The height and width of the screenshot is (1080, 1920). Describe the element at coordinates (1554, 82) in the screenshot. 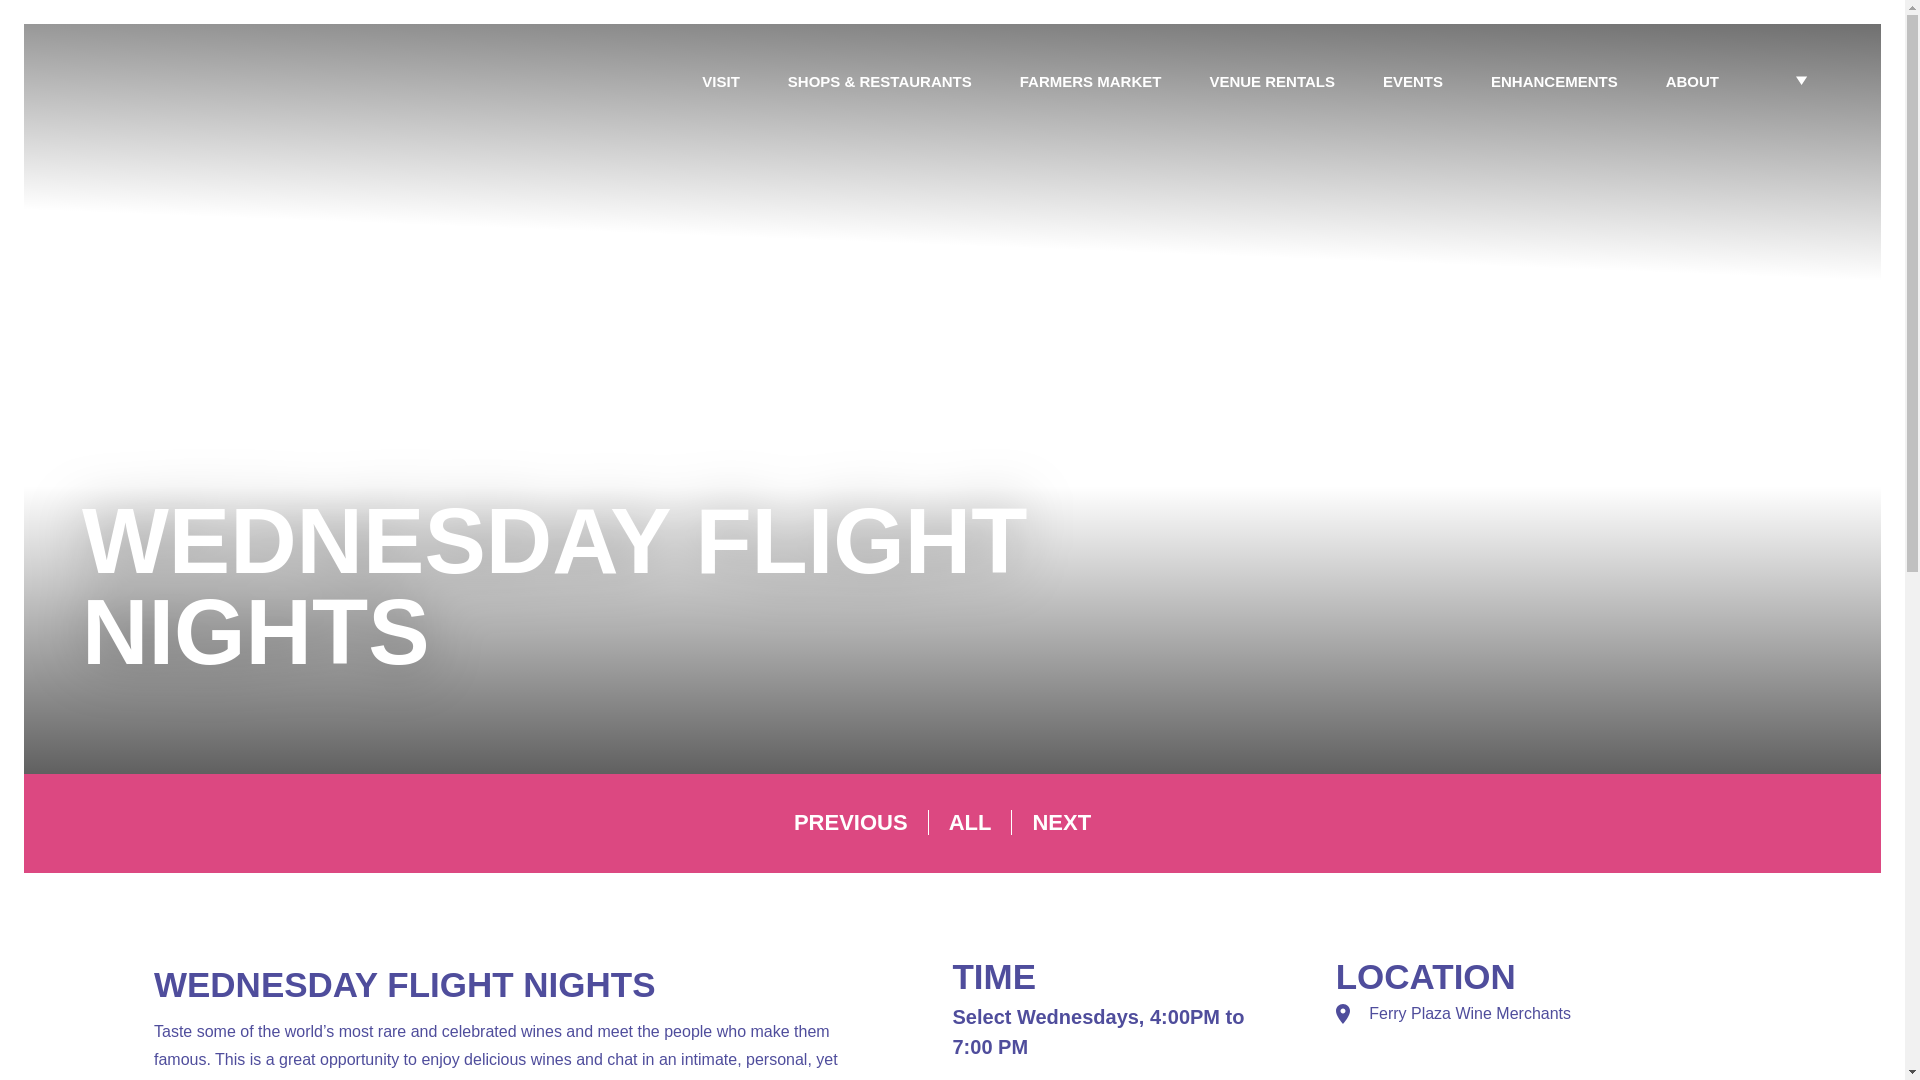

I see `ENHANCEMENTS` at that location.